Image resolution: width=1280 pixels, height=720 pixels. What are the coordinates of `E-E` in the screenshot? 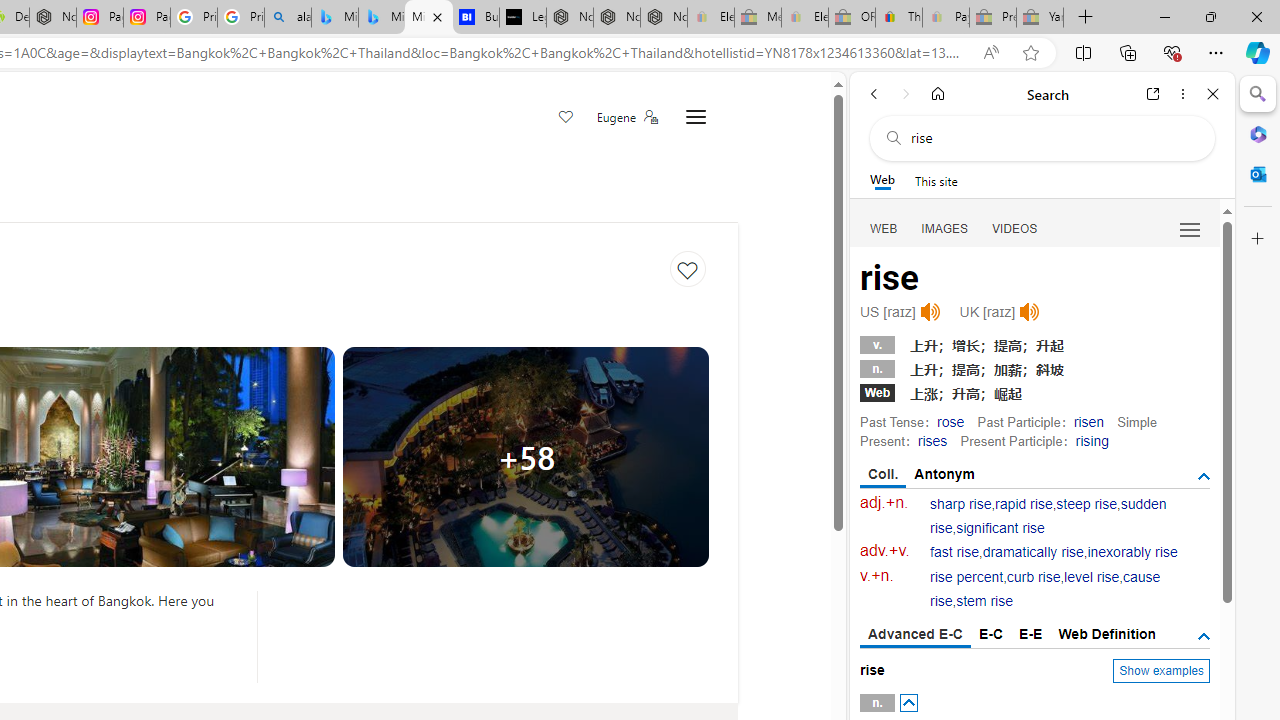 It's located at (1030, 634).